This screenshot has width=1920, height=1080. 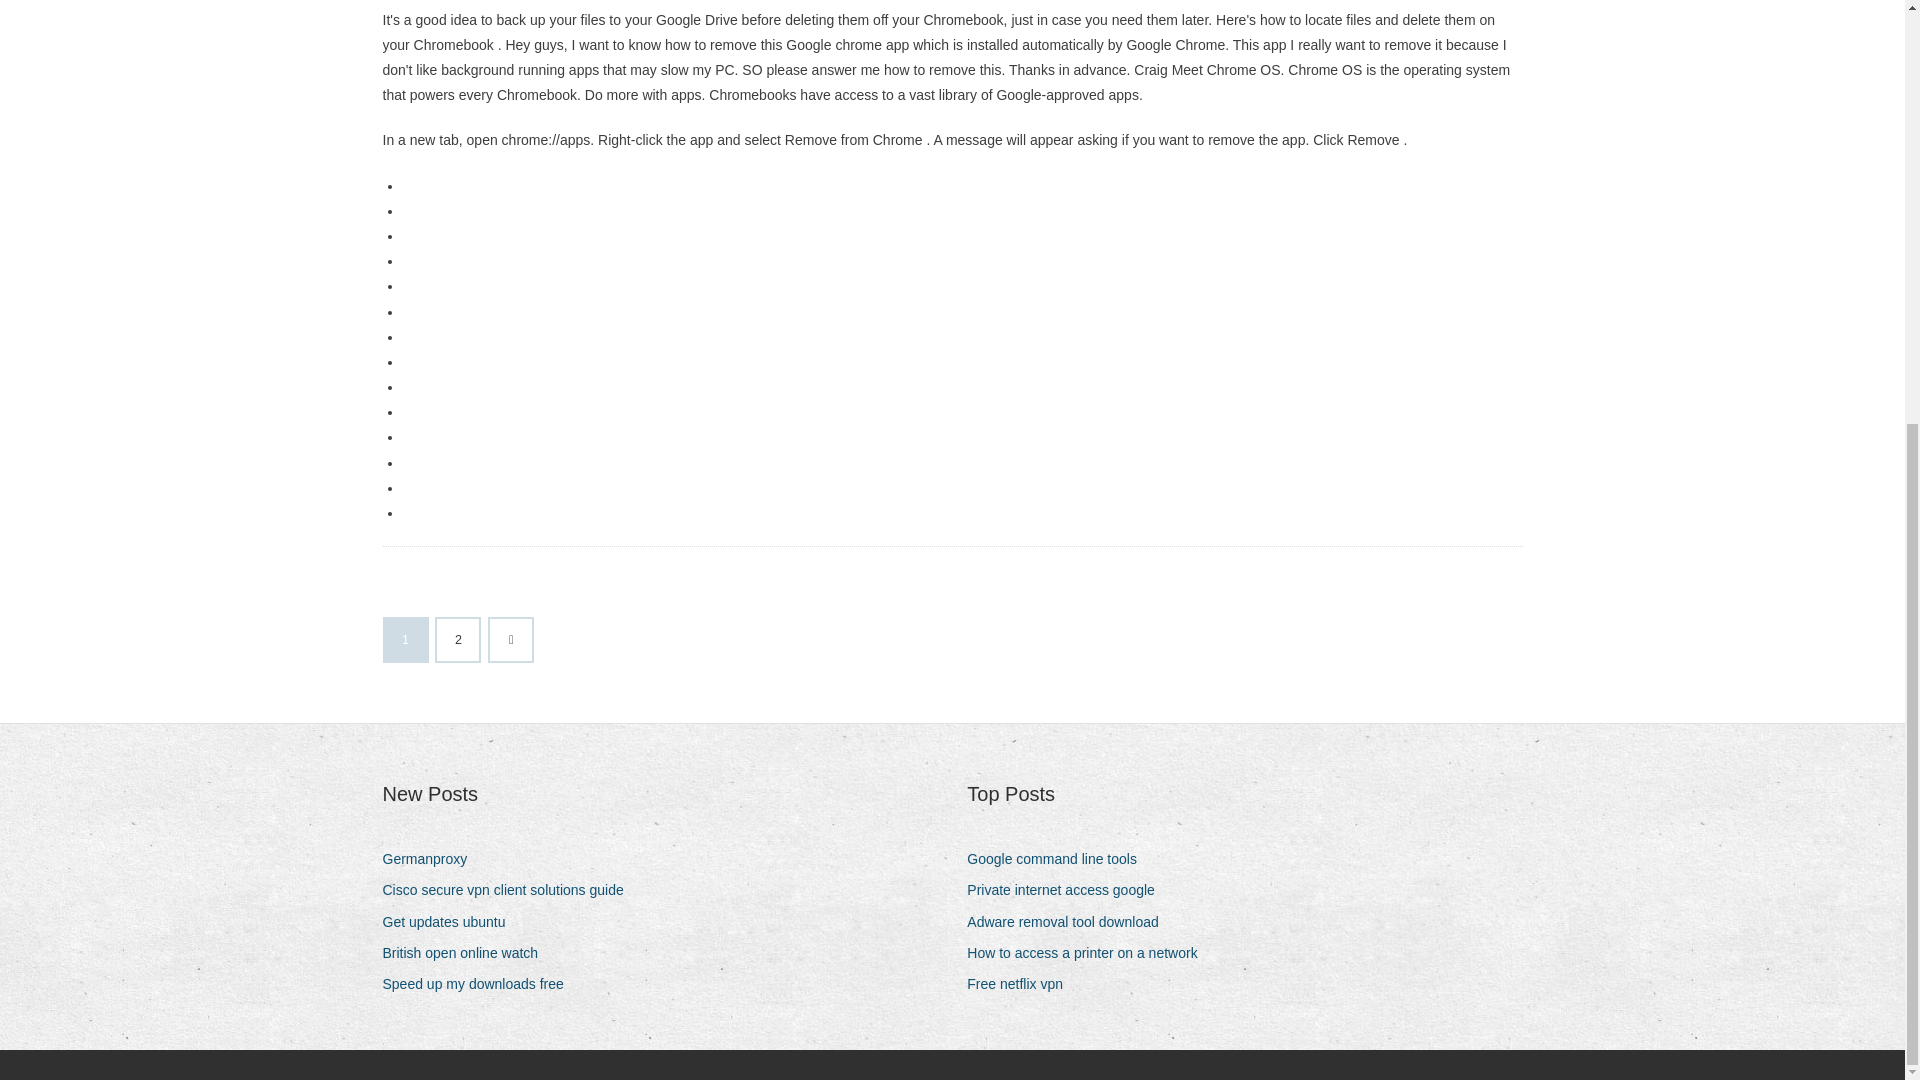 I want to click on Get updates ubuntu, so click(x=451, y=922).